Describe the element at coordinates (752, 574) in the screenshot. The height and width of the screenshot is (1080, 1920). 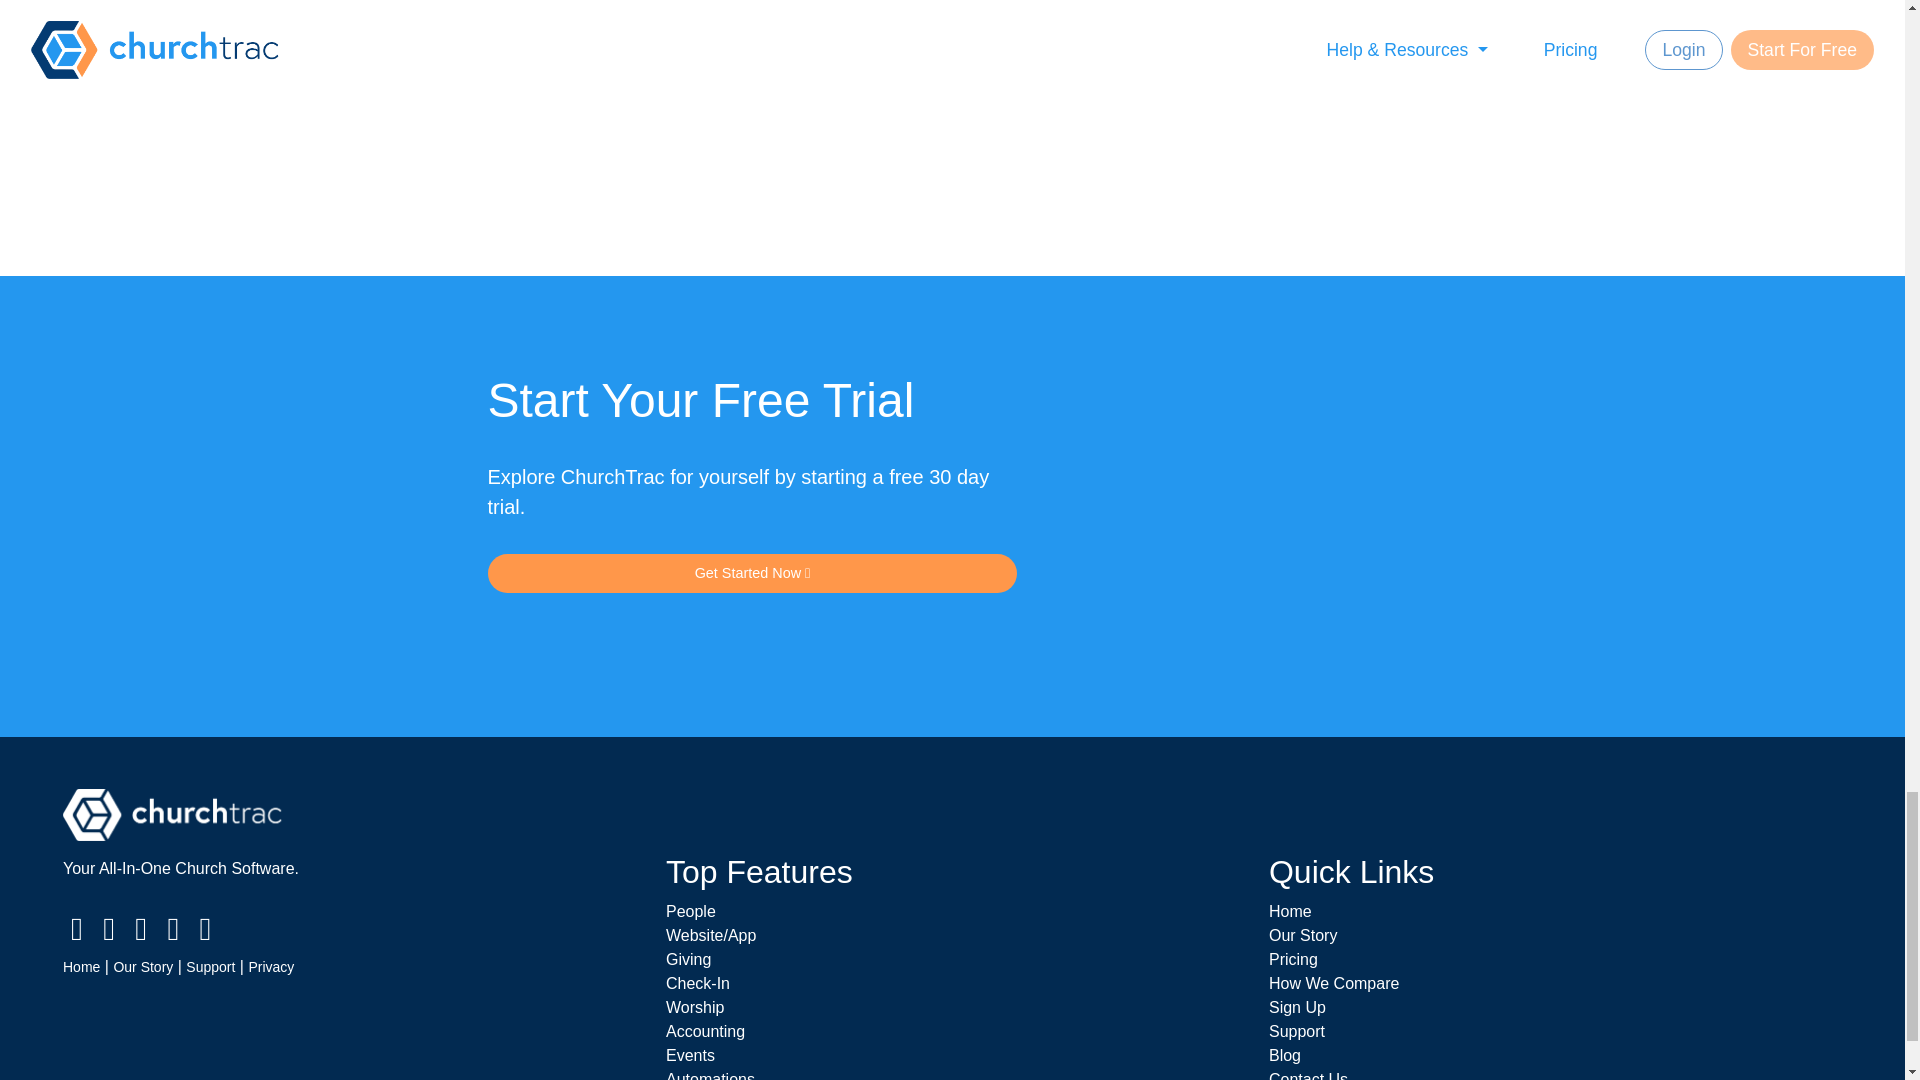
I see `Get Started Now` at that location.